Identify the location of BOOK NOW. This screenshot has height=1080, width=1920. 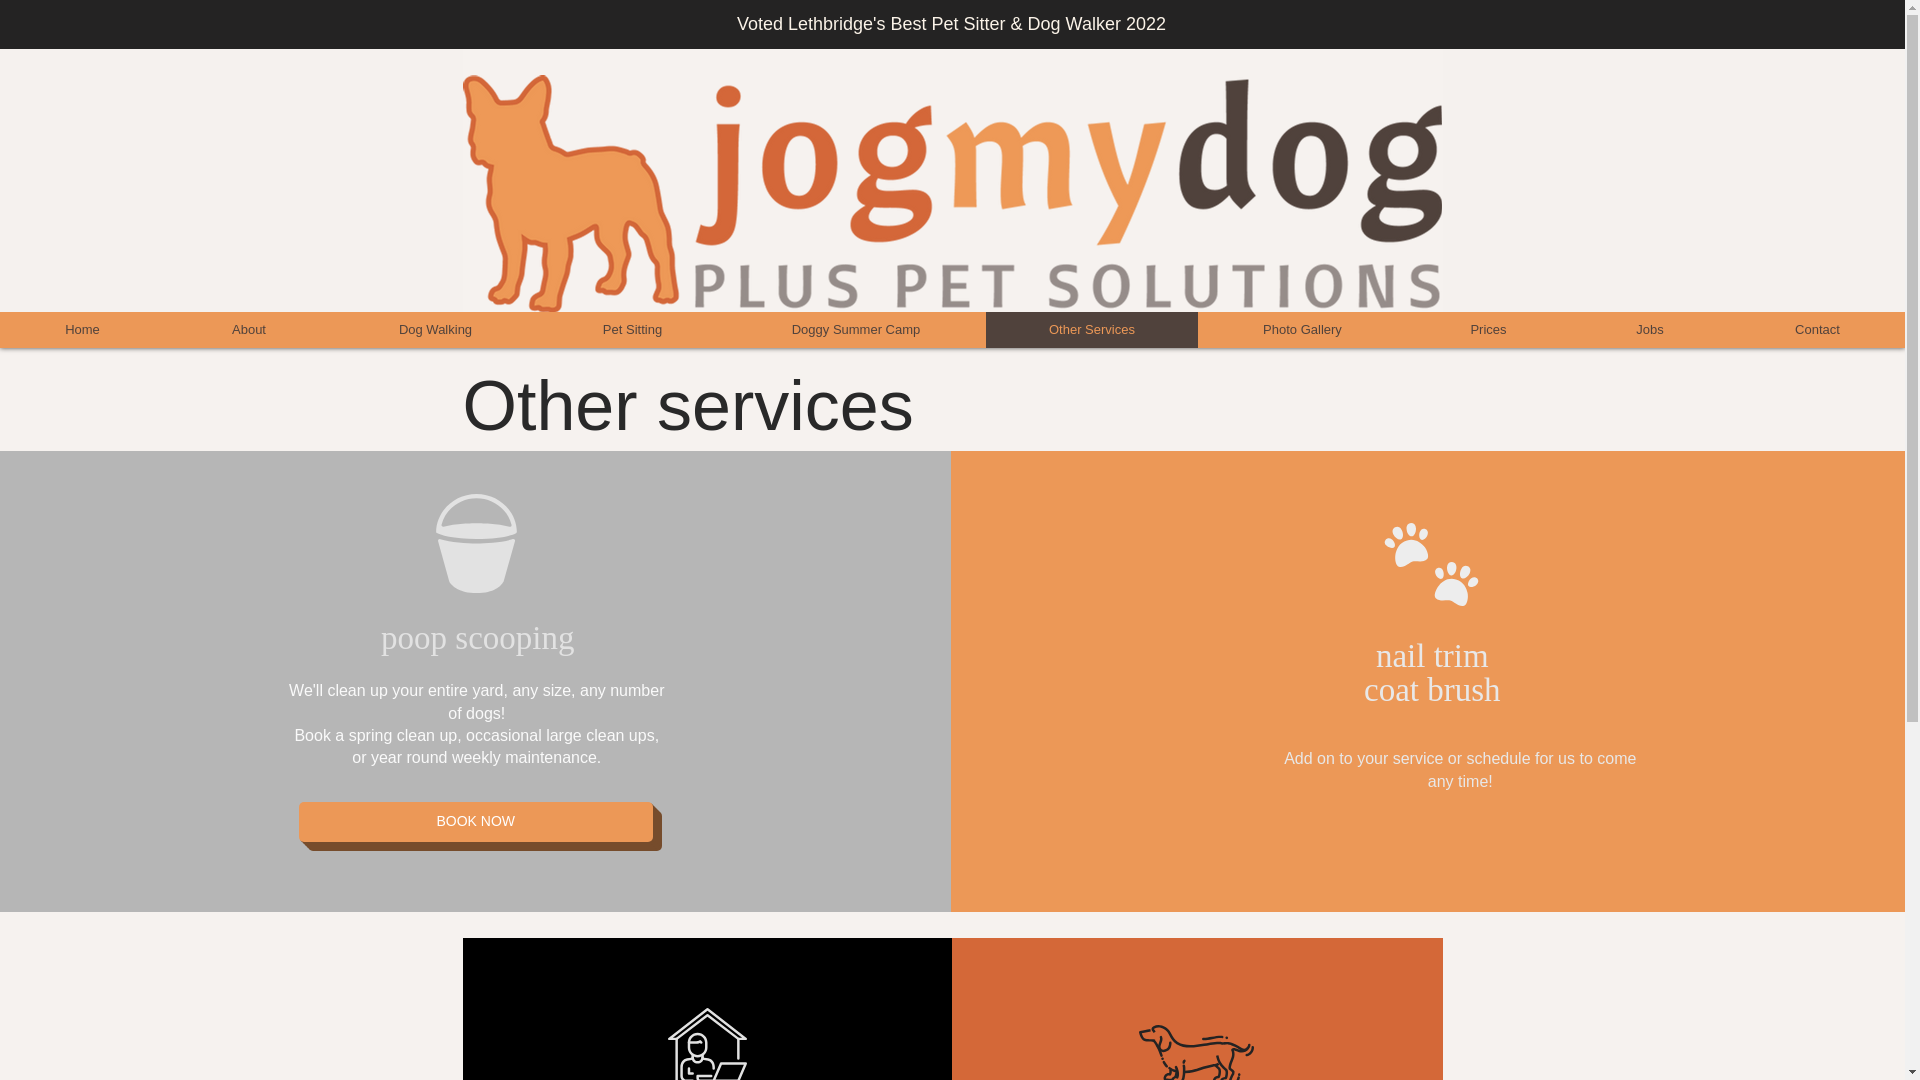
(476, 822).